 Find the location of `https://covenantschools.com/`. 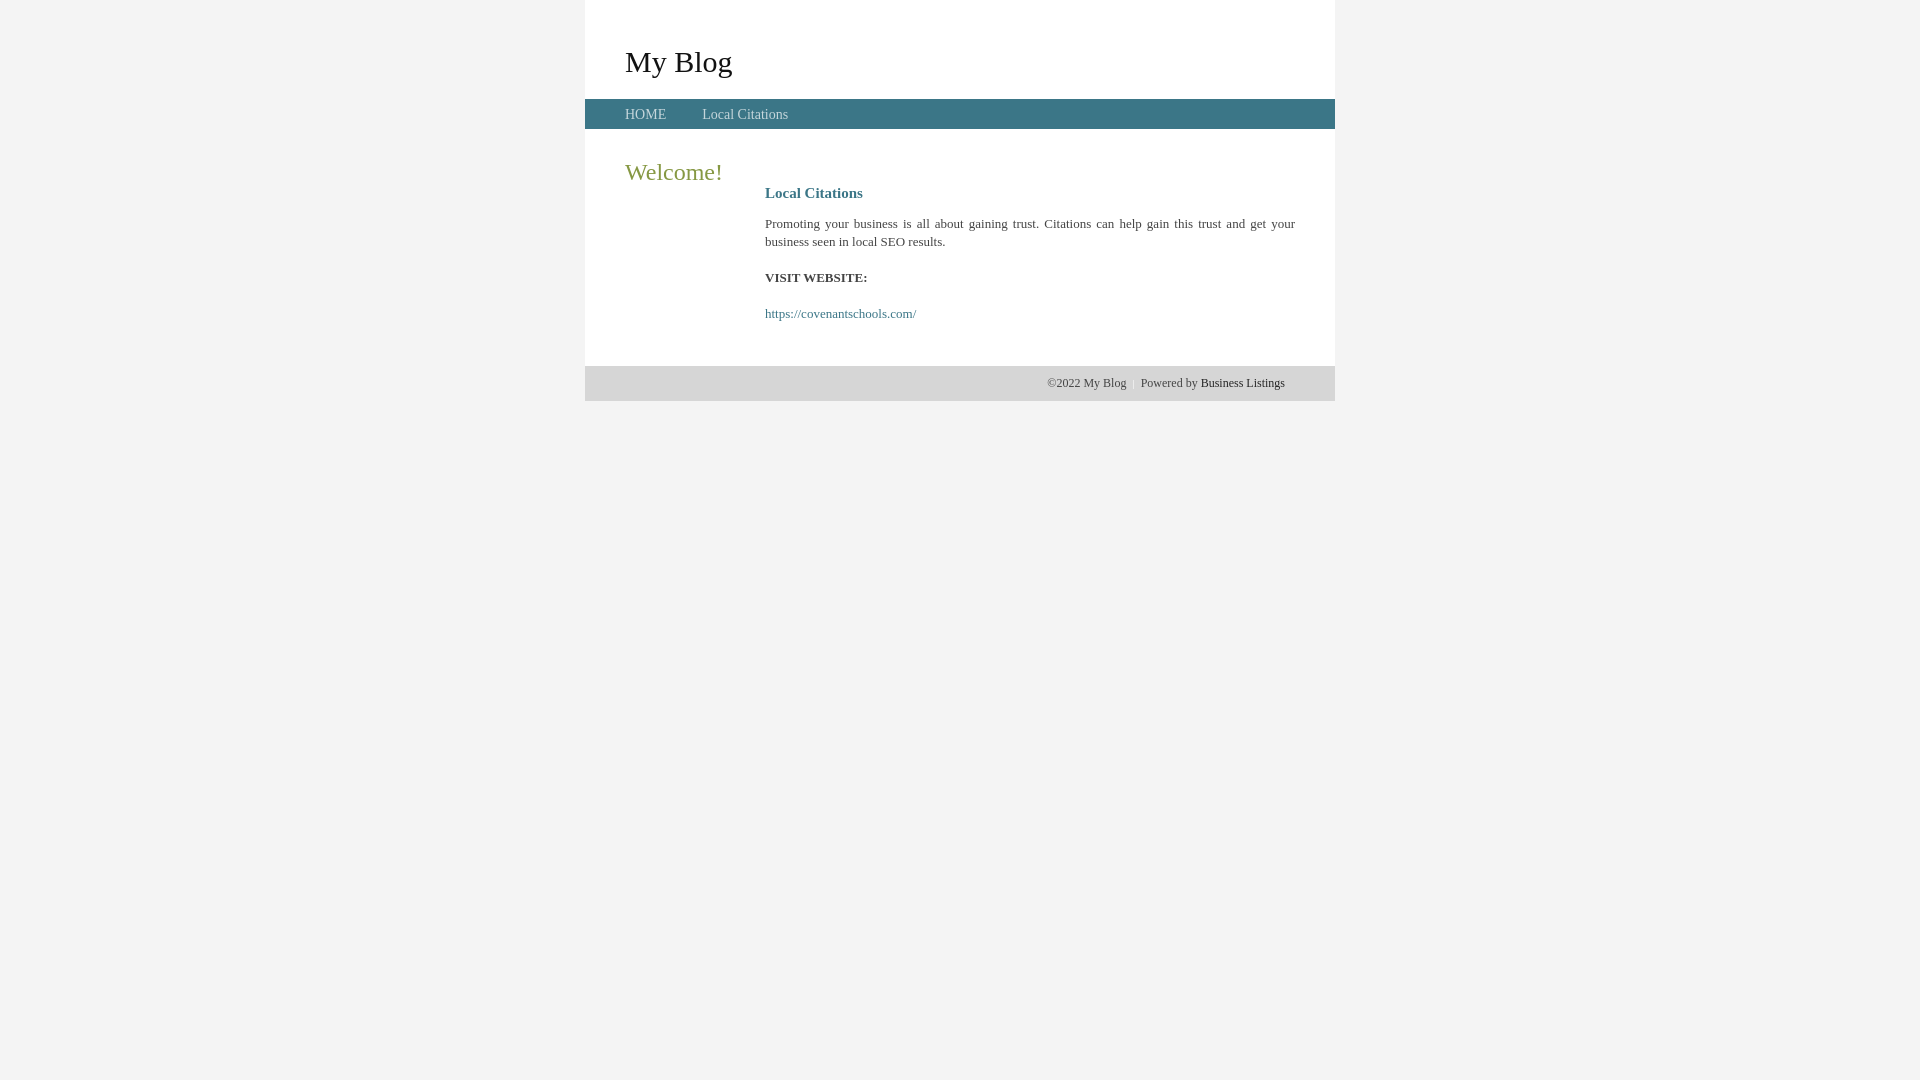

https://covenantschools.com/ is located at coordinates (840, 314).